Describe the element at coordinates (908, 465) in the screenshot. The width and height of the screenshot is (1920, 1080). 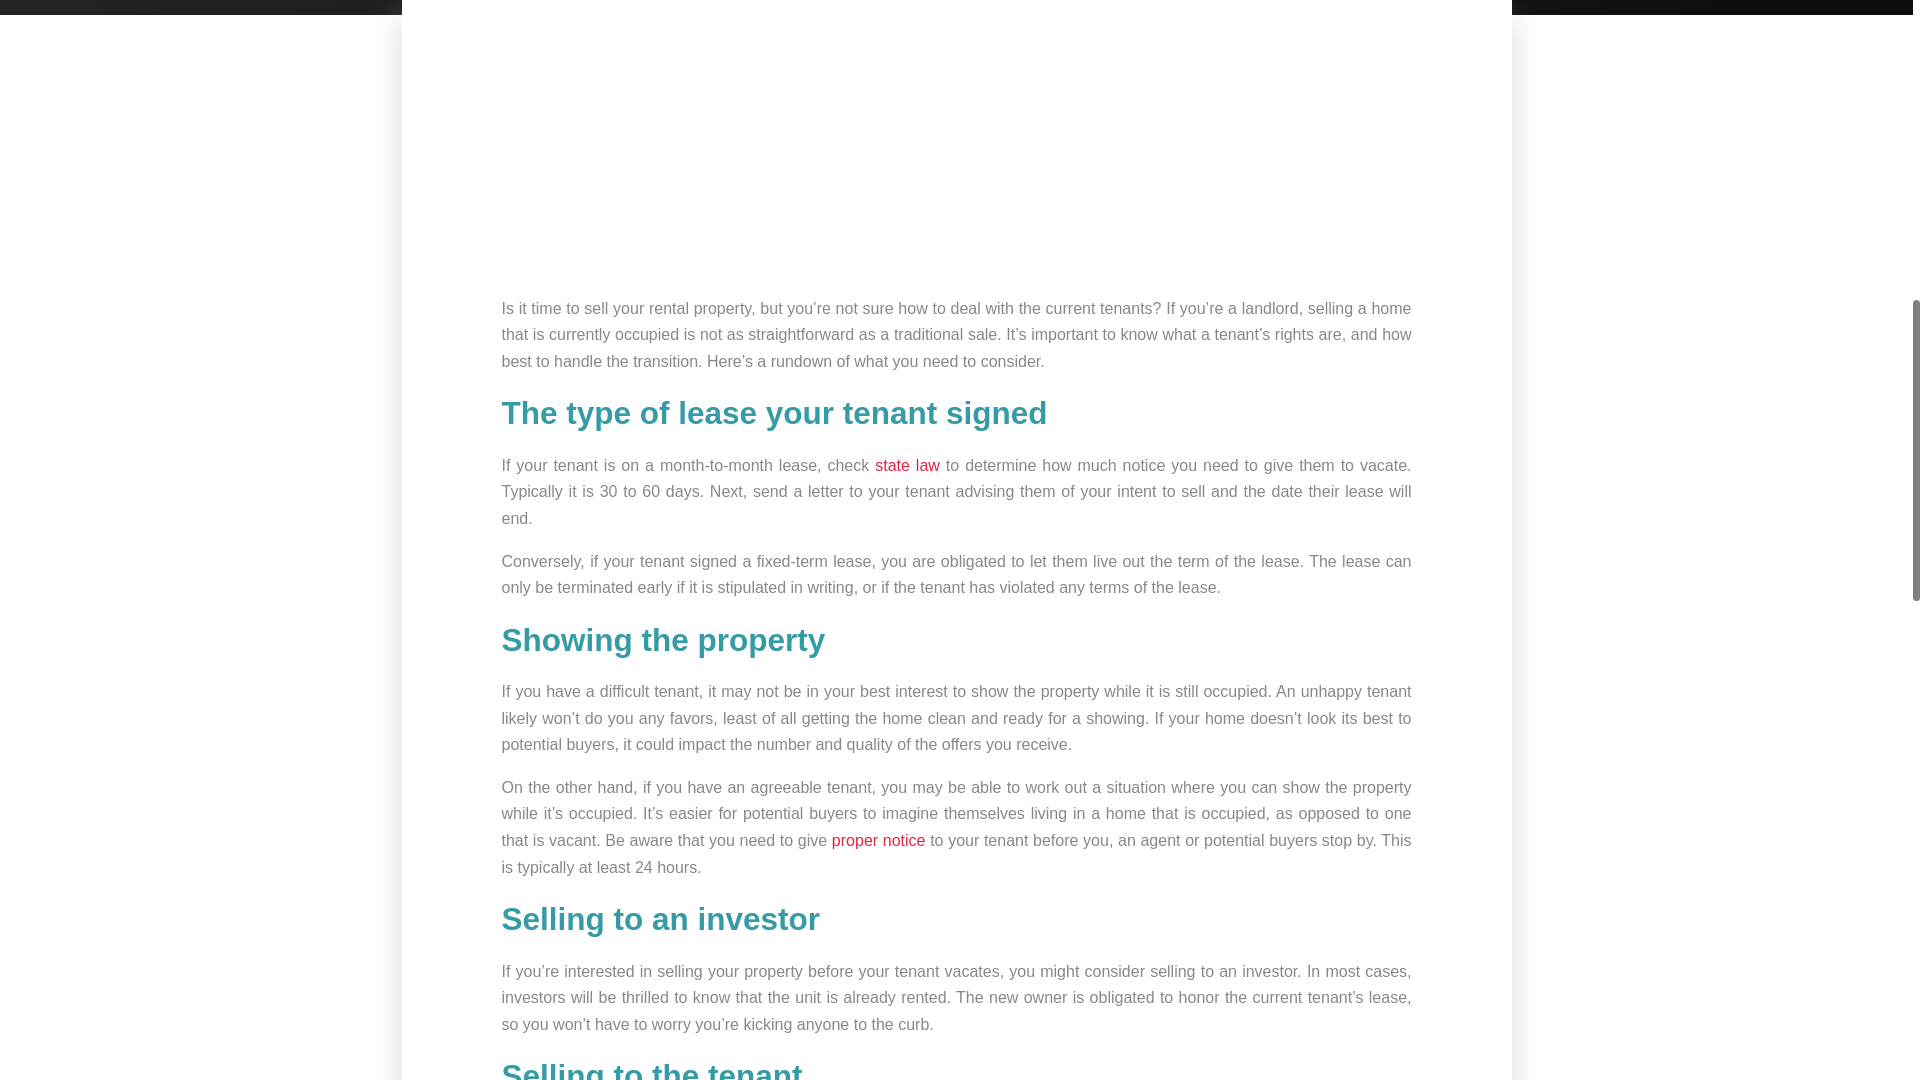
I see `state law` at that location.